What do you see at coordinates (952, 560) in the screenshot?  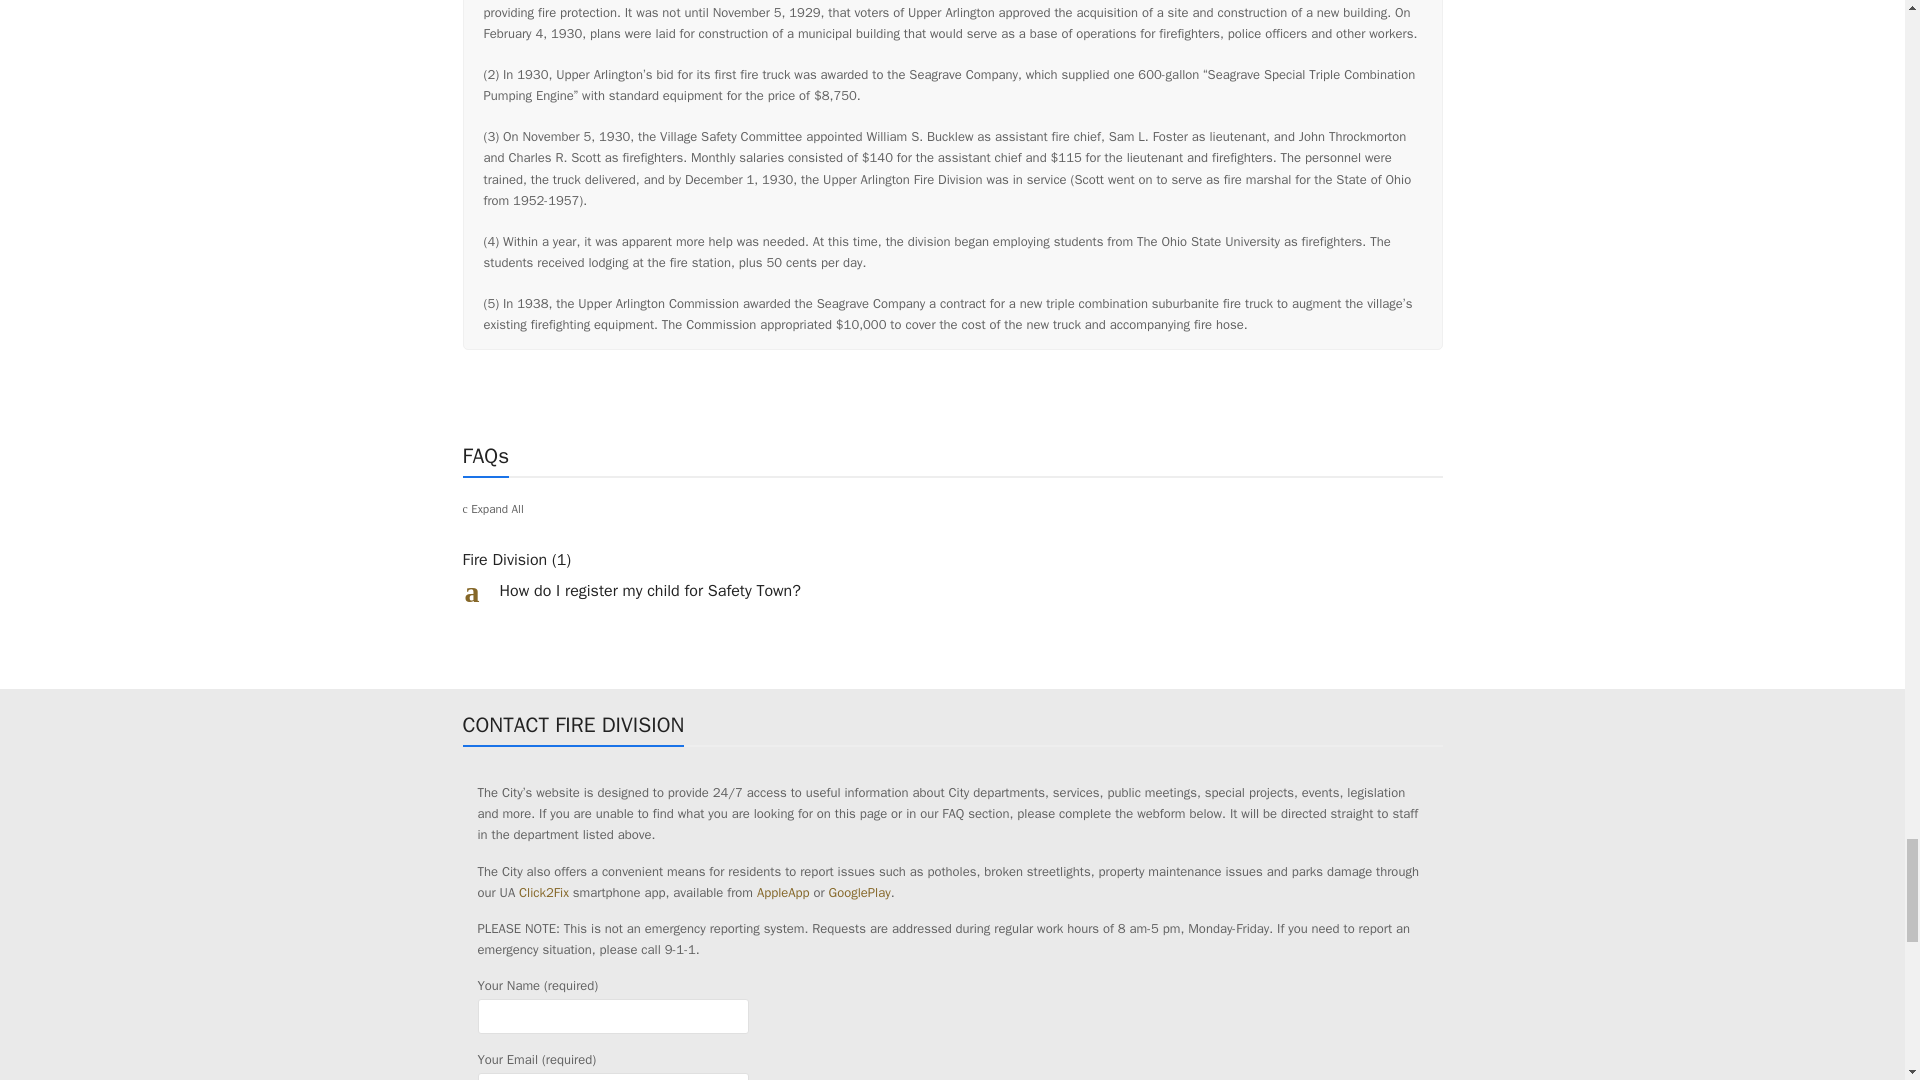 I see `Click here to open Fire Division` at bounding box center [952, 560].